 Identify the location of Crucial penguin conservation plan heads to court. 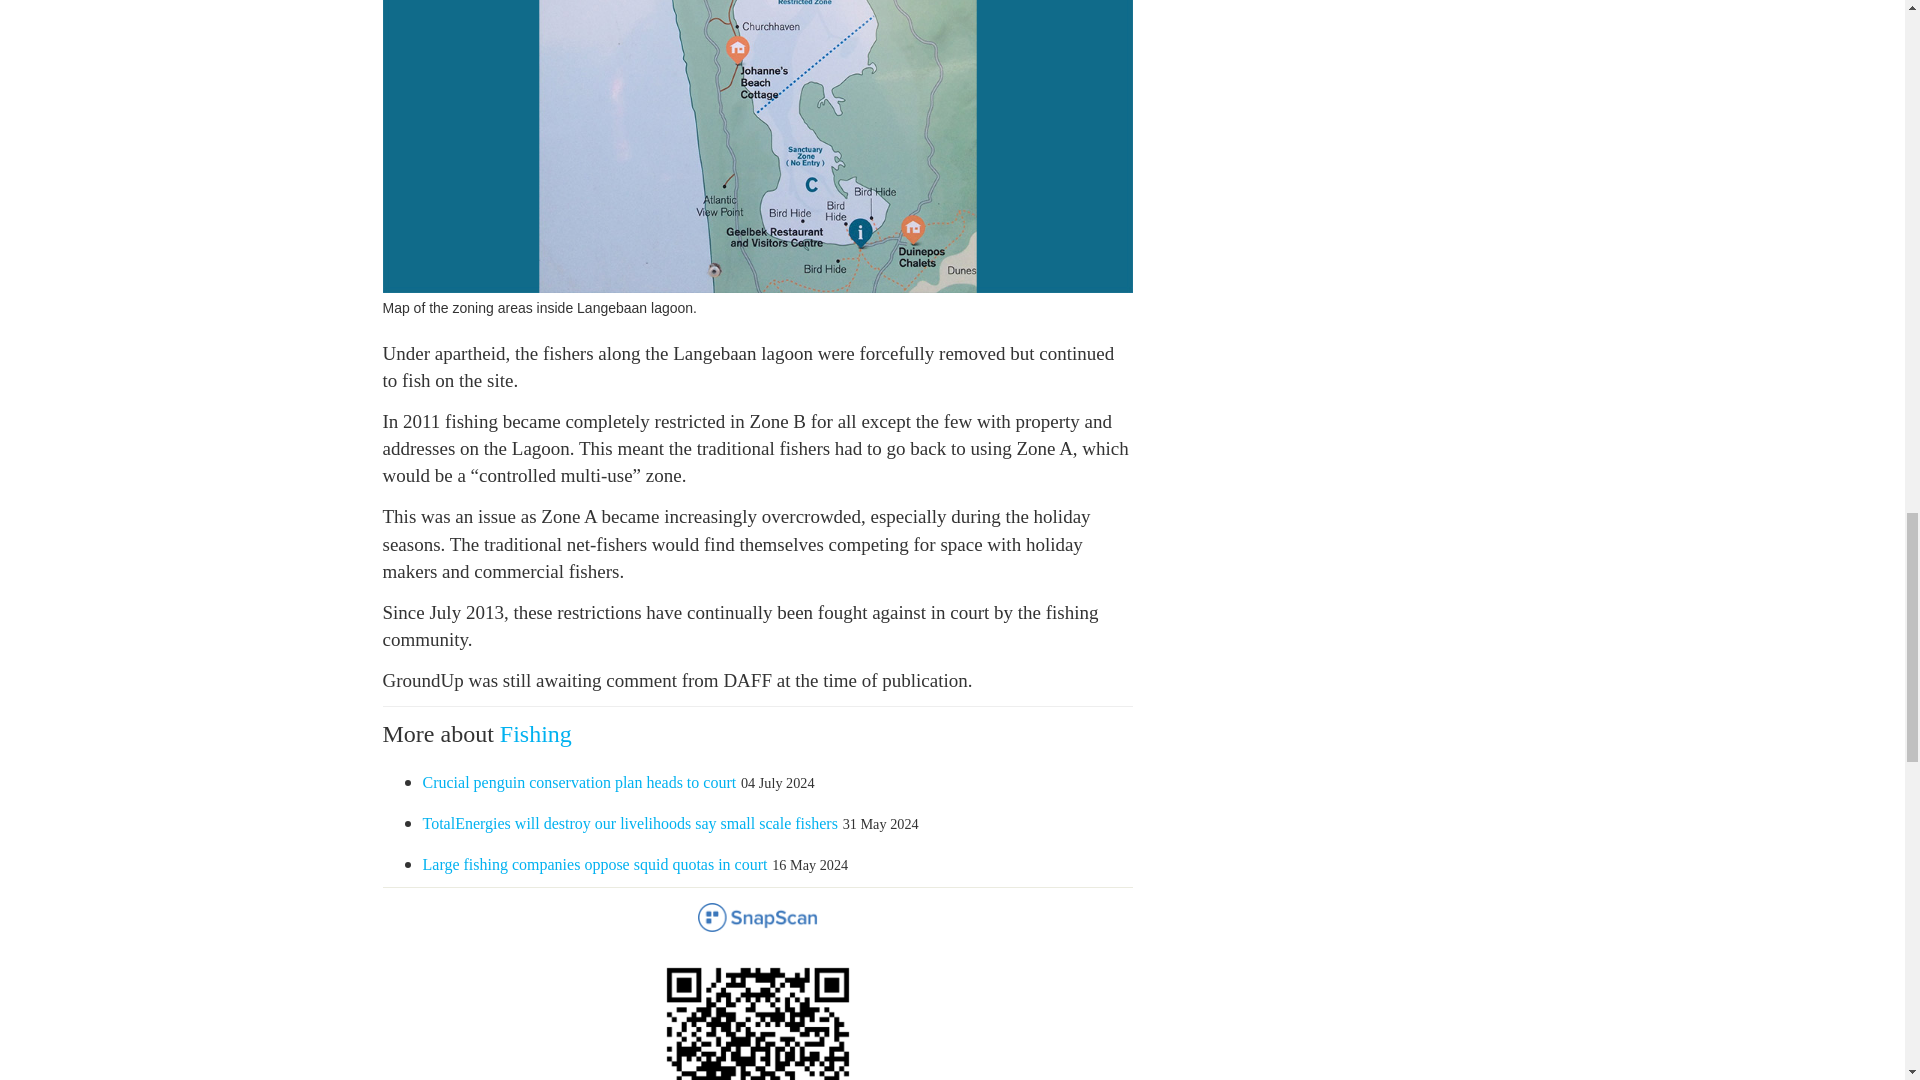
(578, 782).